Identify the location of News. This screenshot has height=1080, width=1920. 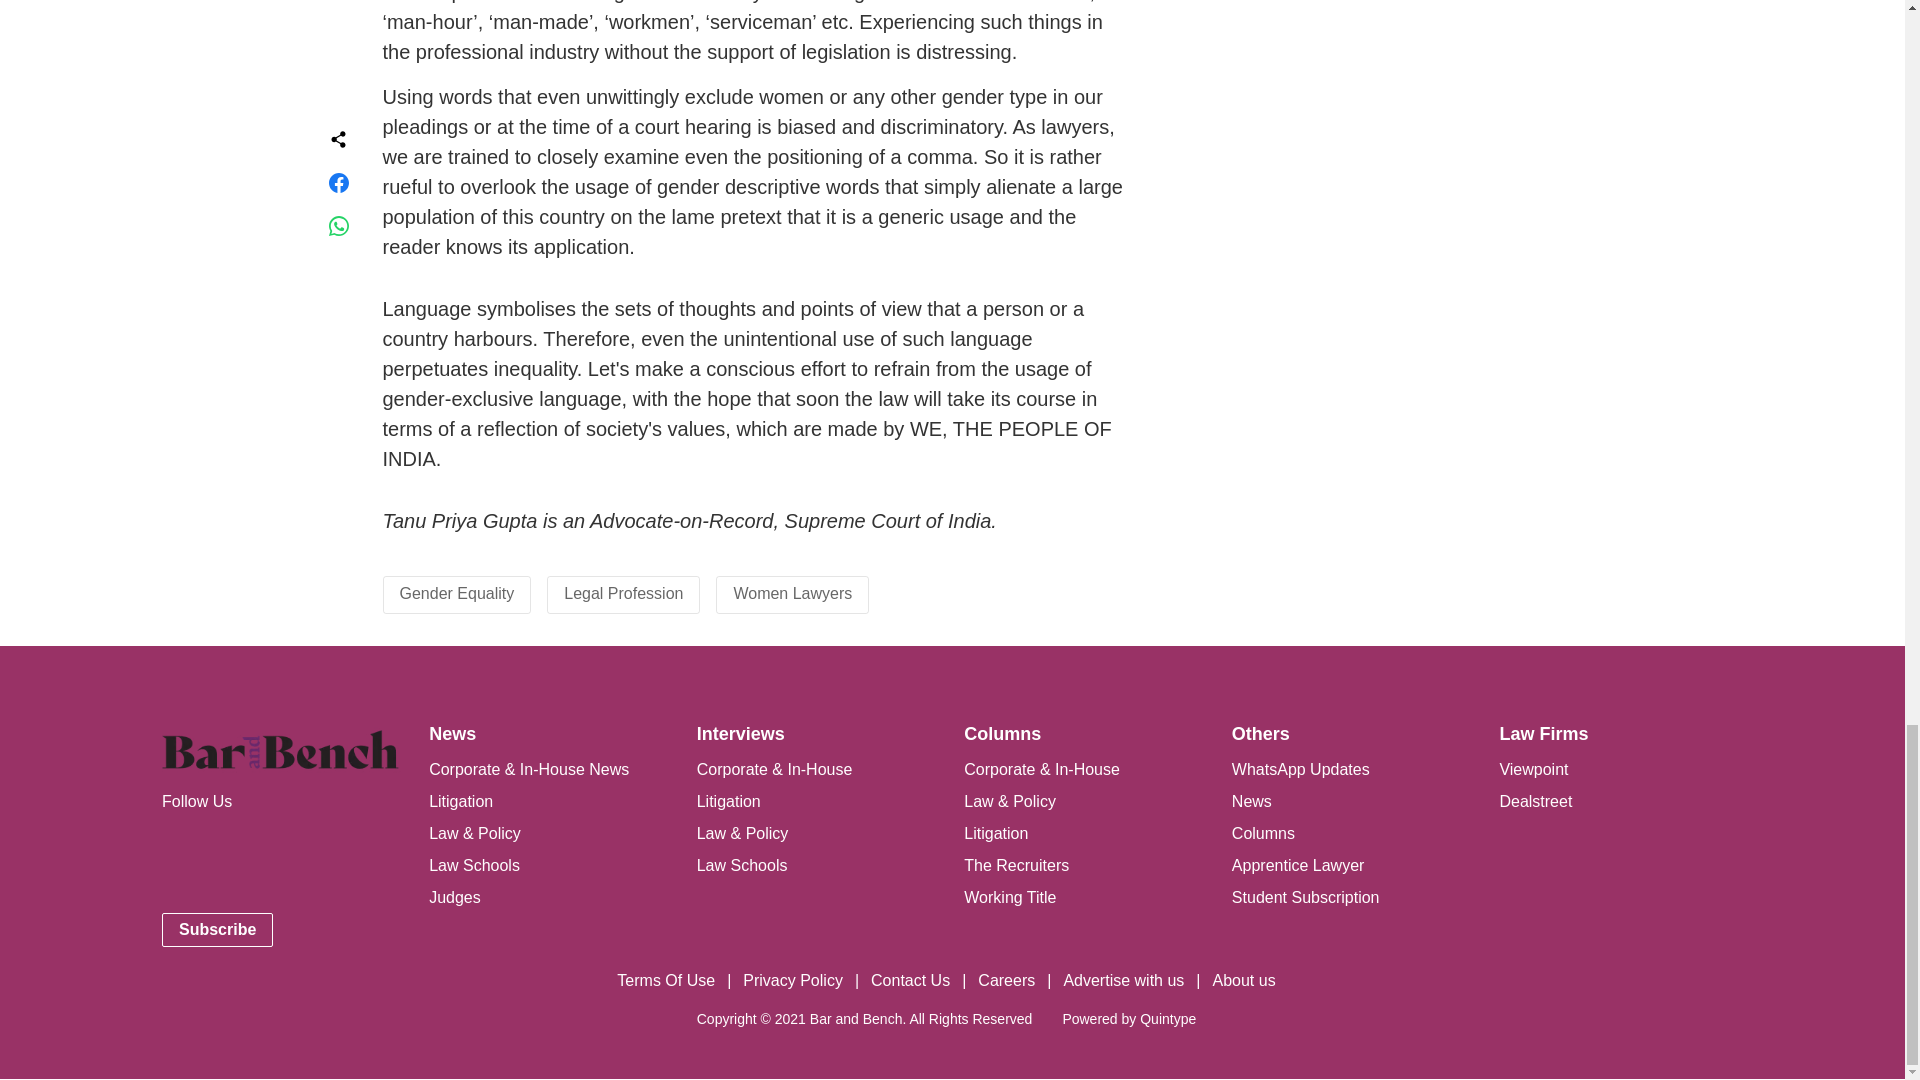
(452, 734).